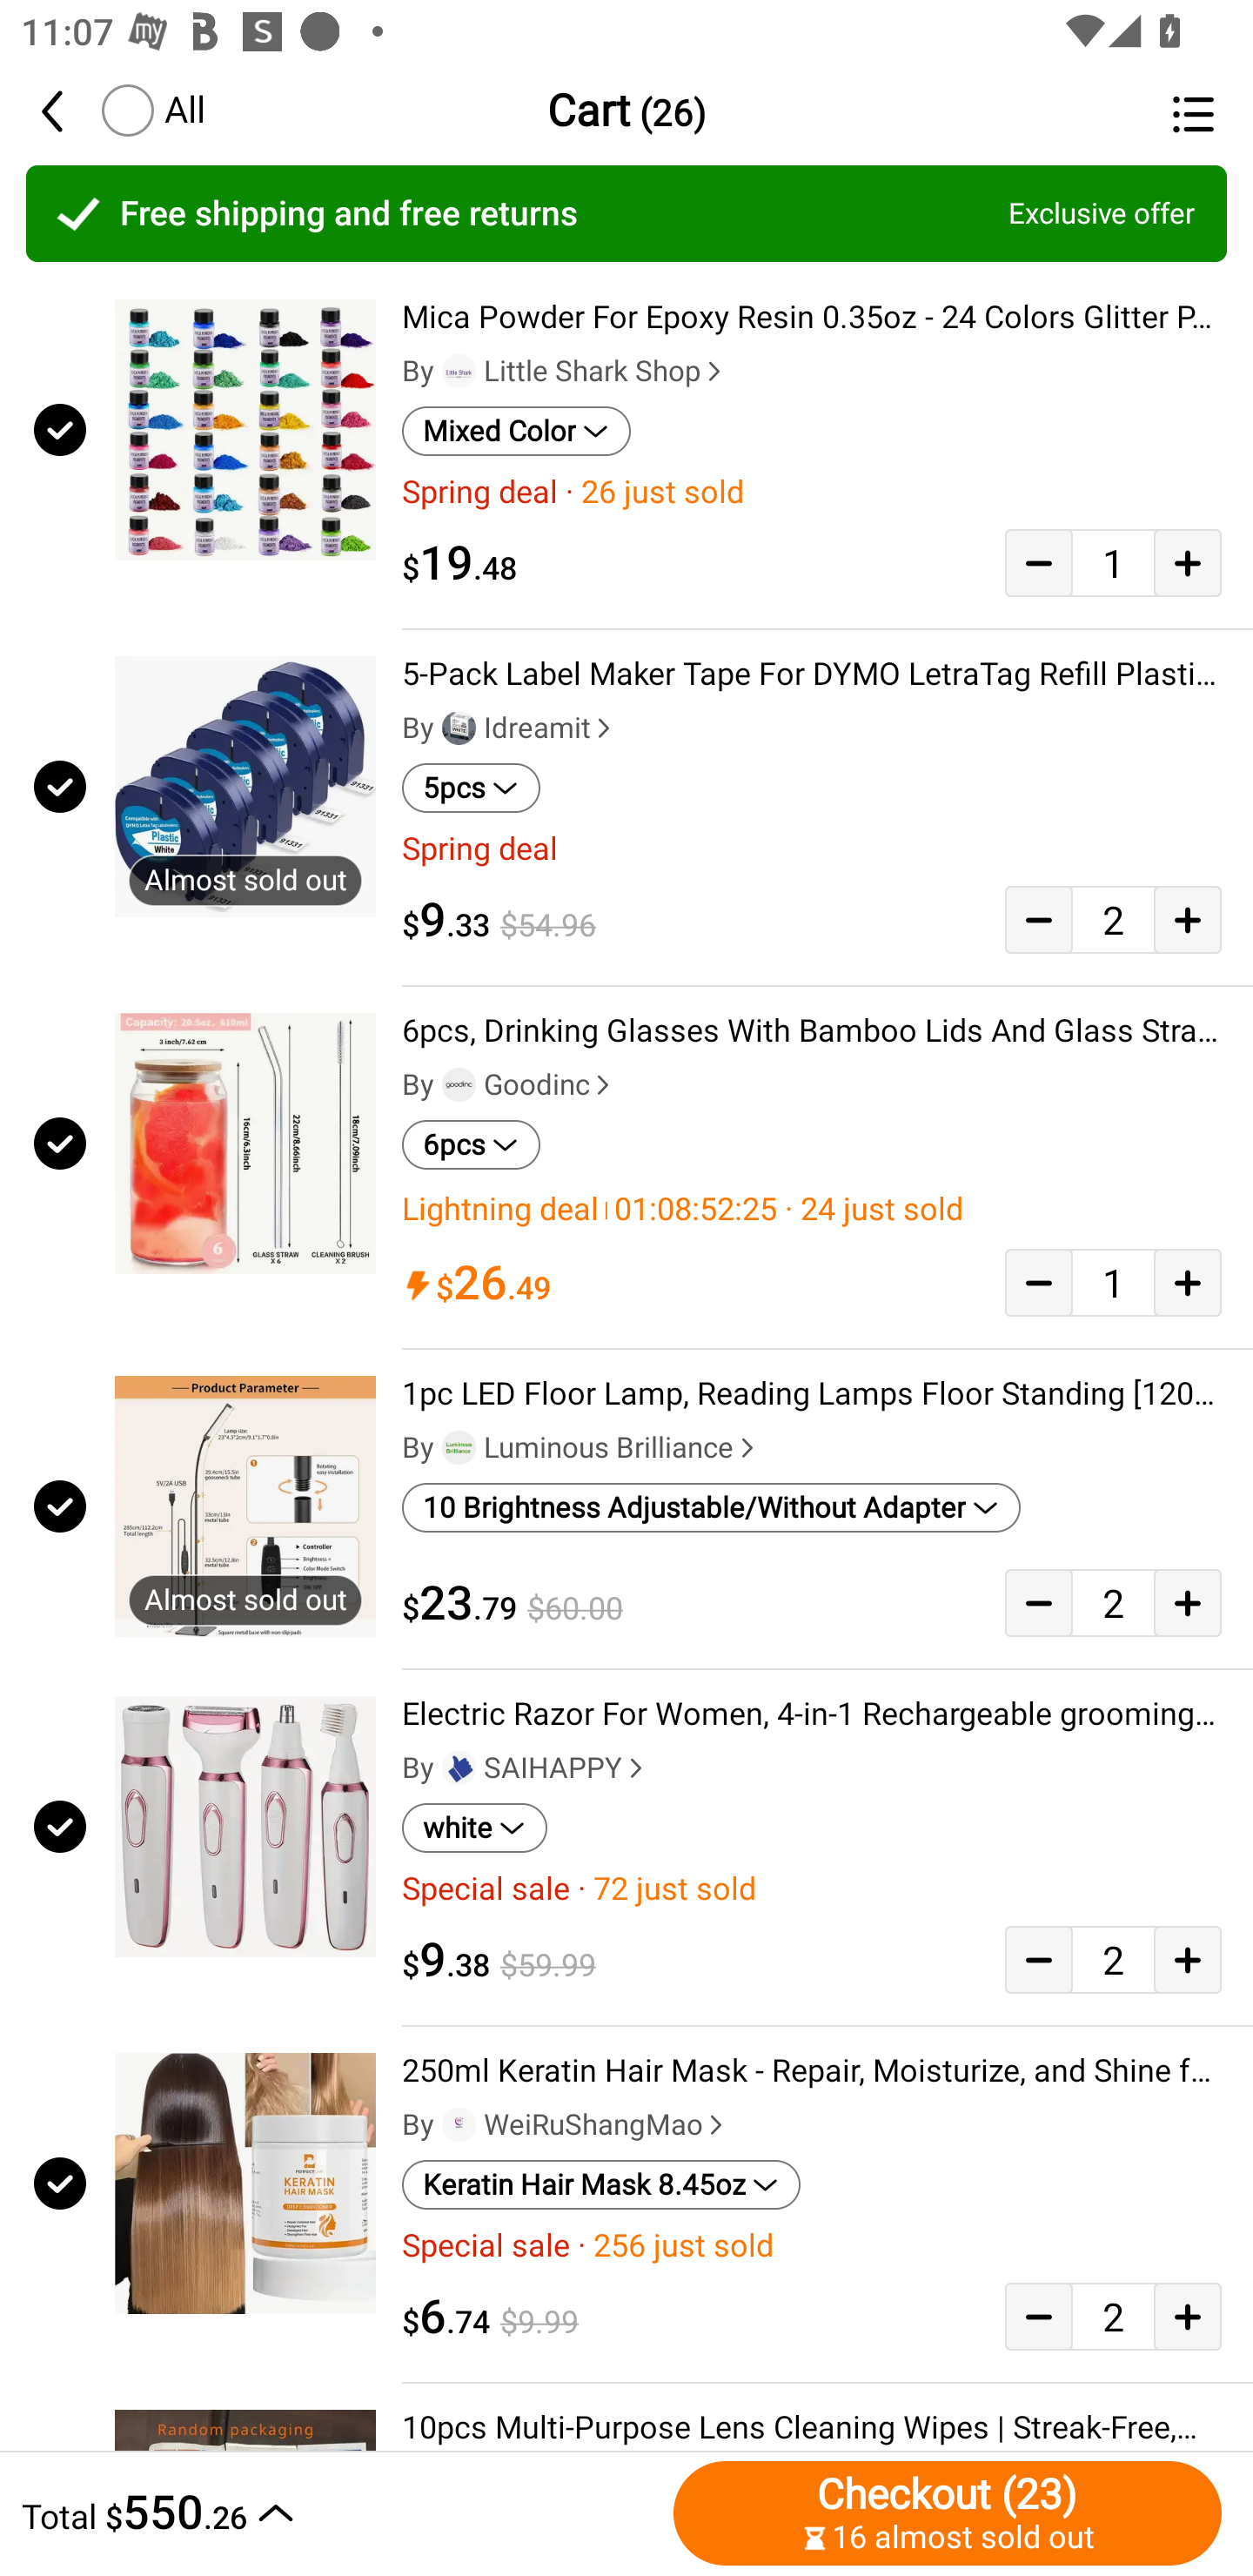 The width and height of the screenshot is (1253, 2576). What do you see at coordinates (1038, 919) in the screenshot?
I see `Decrease quantity button` at bounding box center [1038, 919].